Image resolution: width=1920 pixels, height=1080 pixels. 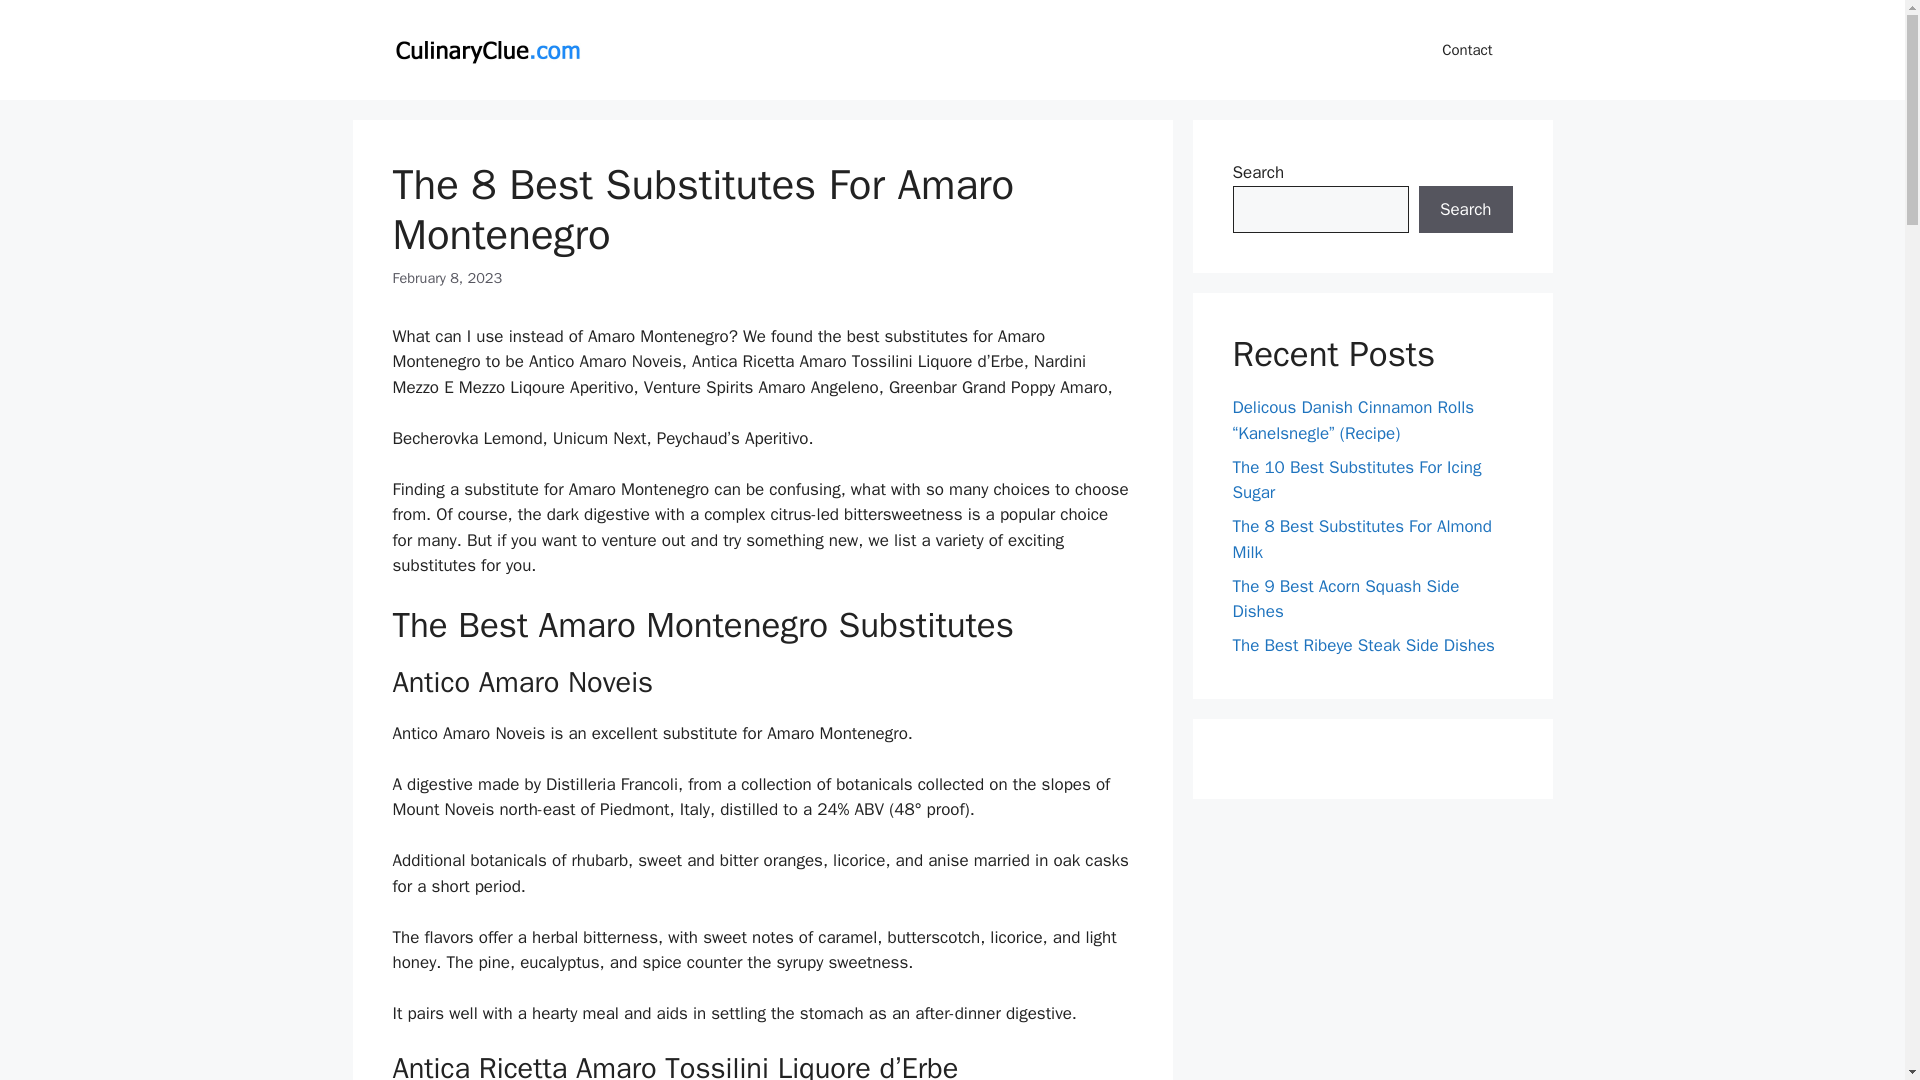 What do you see at coordinates (1467, 50) in the screenshot?
I see `Contact` at bounding box center [1467, 50].